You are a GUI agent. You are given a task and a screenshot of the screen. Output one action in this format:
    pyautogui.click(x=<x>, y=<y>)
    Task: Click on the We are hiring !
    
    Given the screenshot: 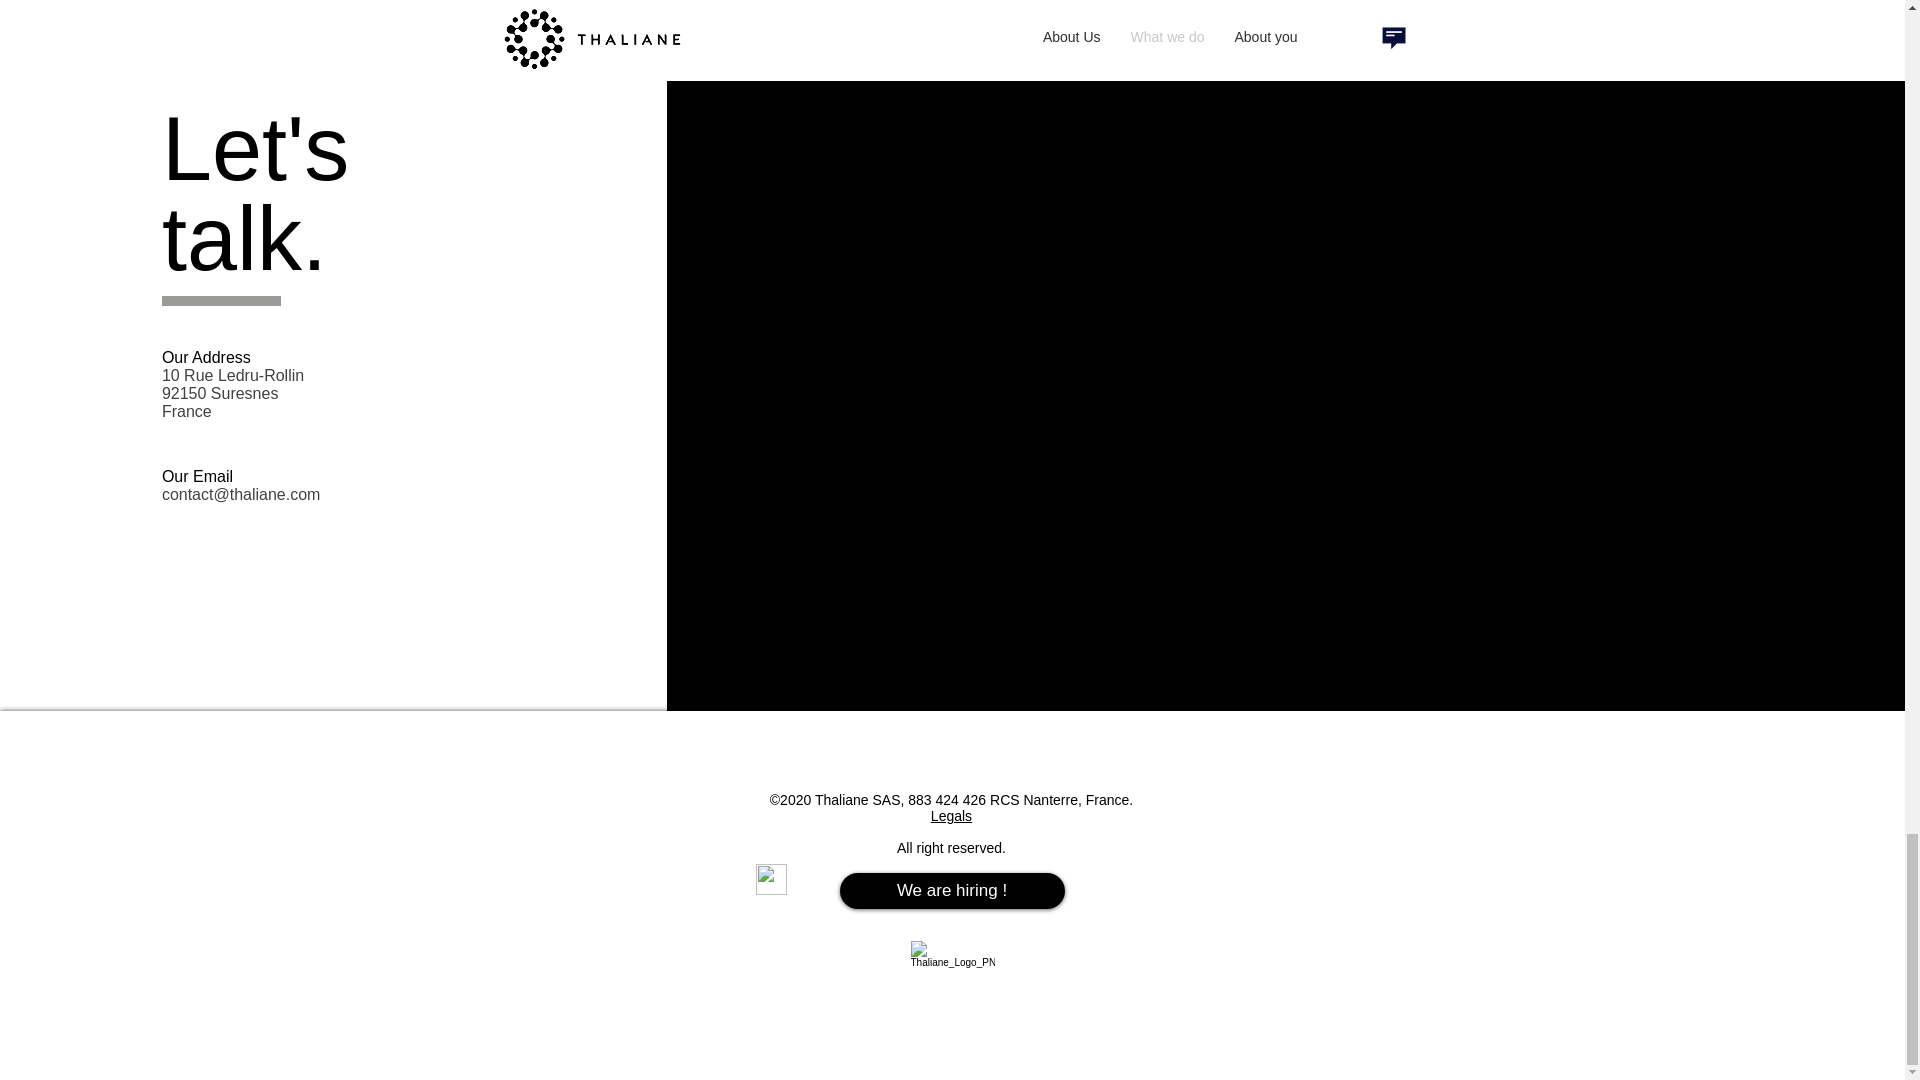 What is the action you would take?
    pyautogui.click(x=952, y=890)
    